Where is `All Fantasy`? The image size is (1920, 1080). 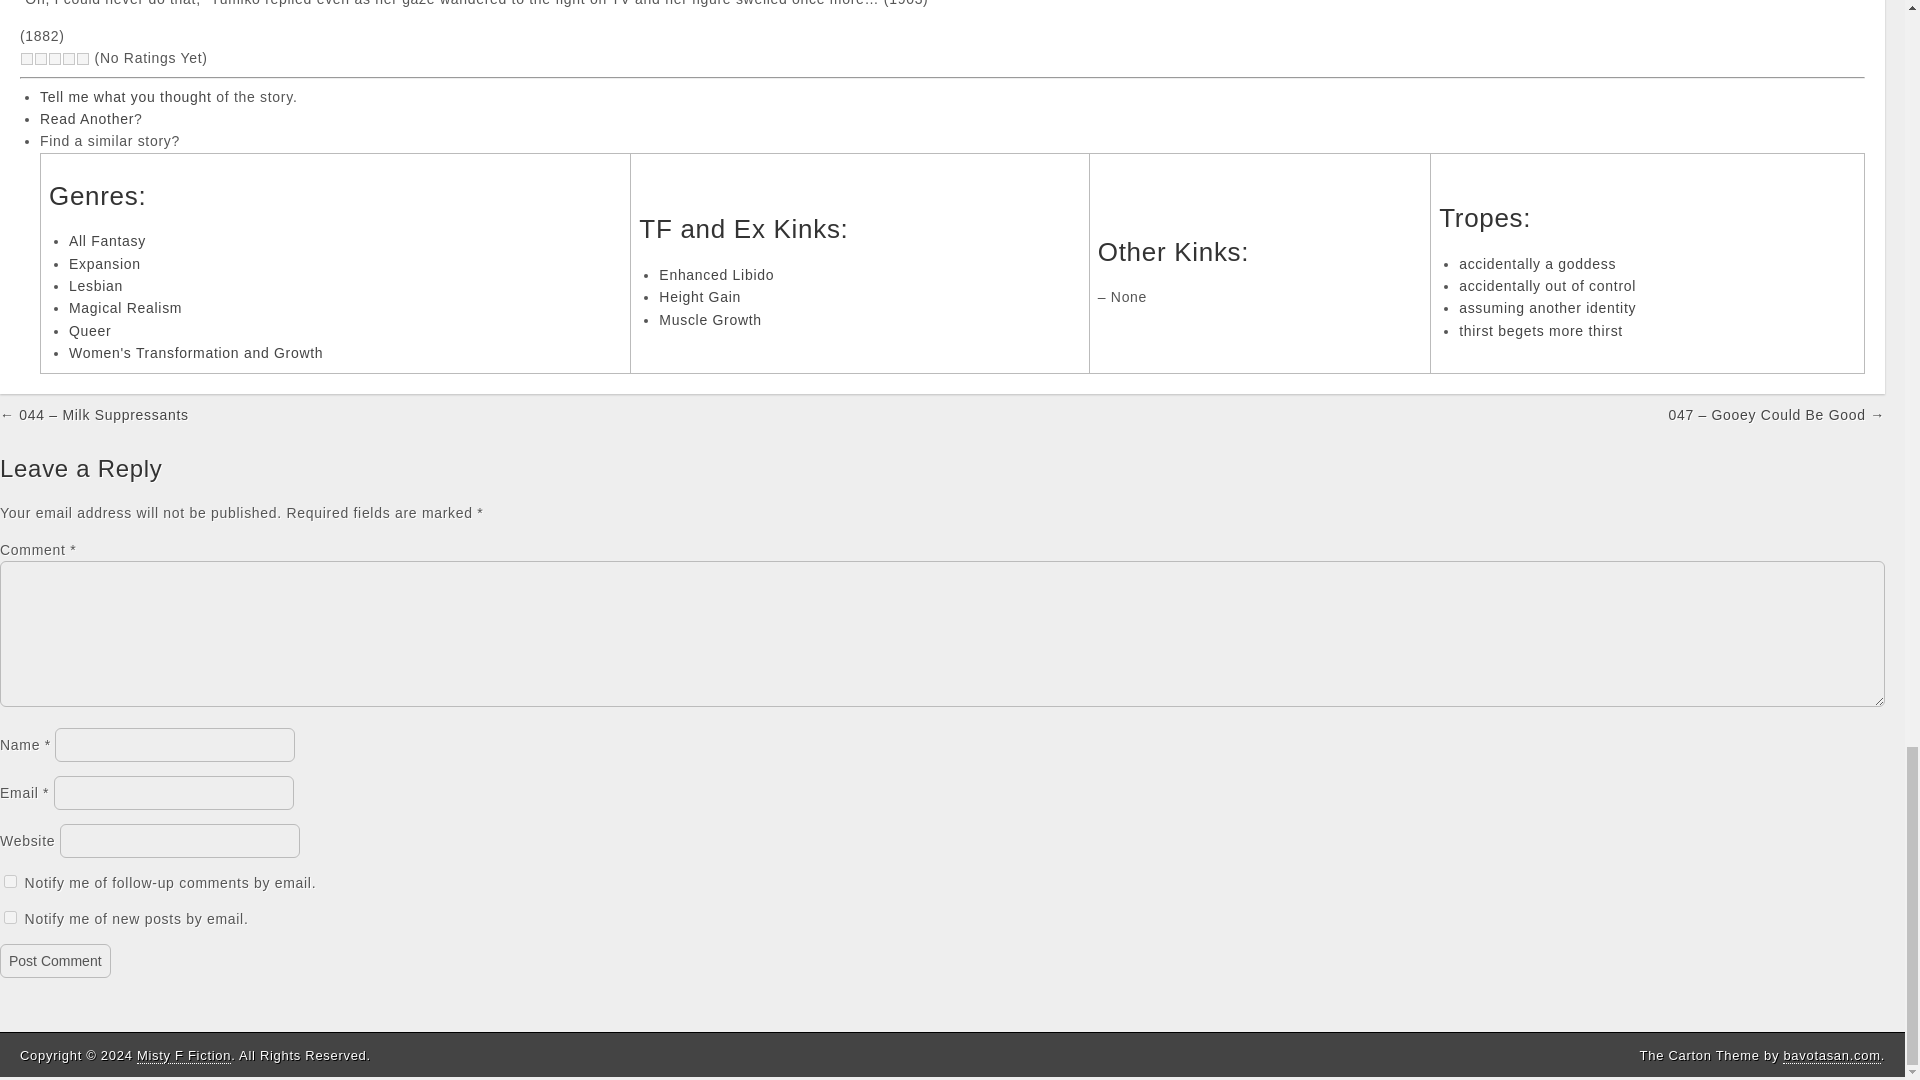
All Fantasy is located at coordinates (107, 241).